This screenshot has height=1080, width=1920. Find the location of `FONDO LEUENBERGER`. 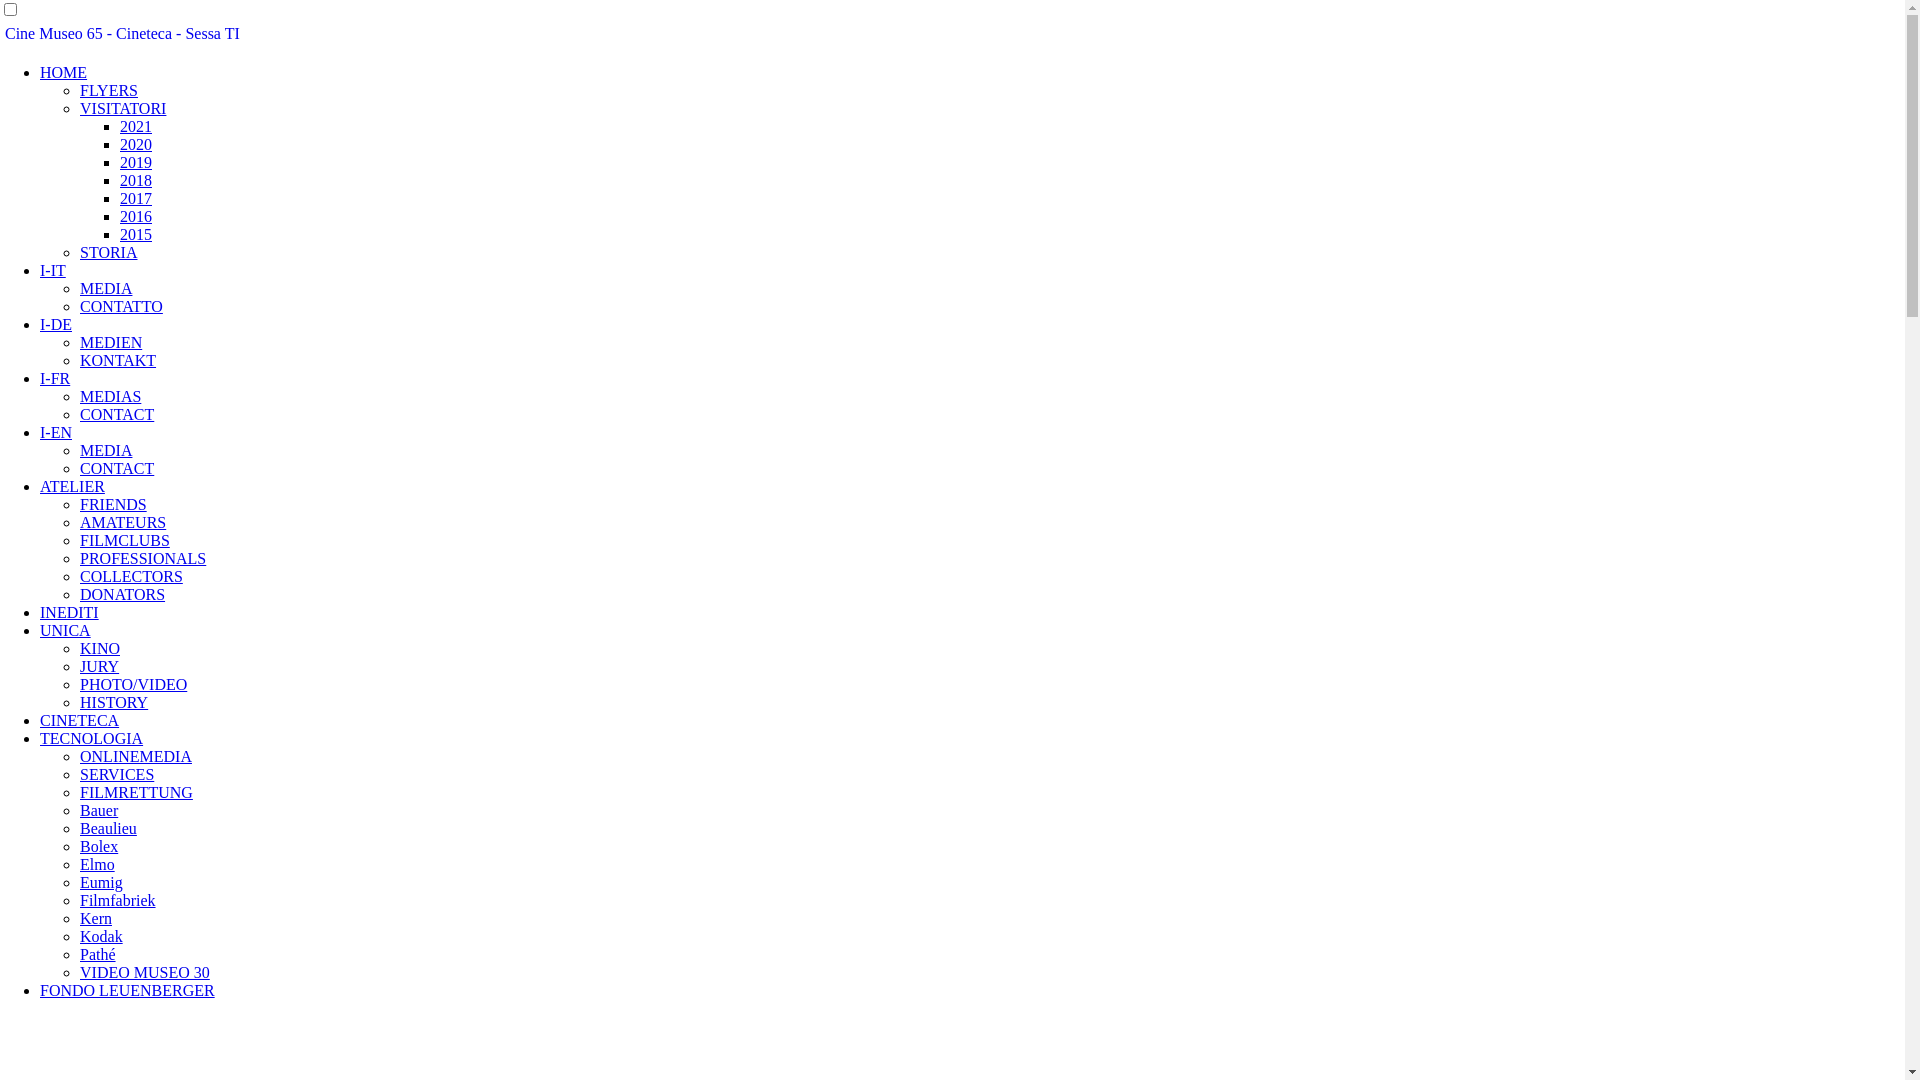

FONDO LEUENBERGER is located at coordinates (128, 990).